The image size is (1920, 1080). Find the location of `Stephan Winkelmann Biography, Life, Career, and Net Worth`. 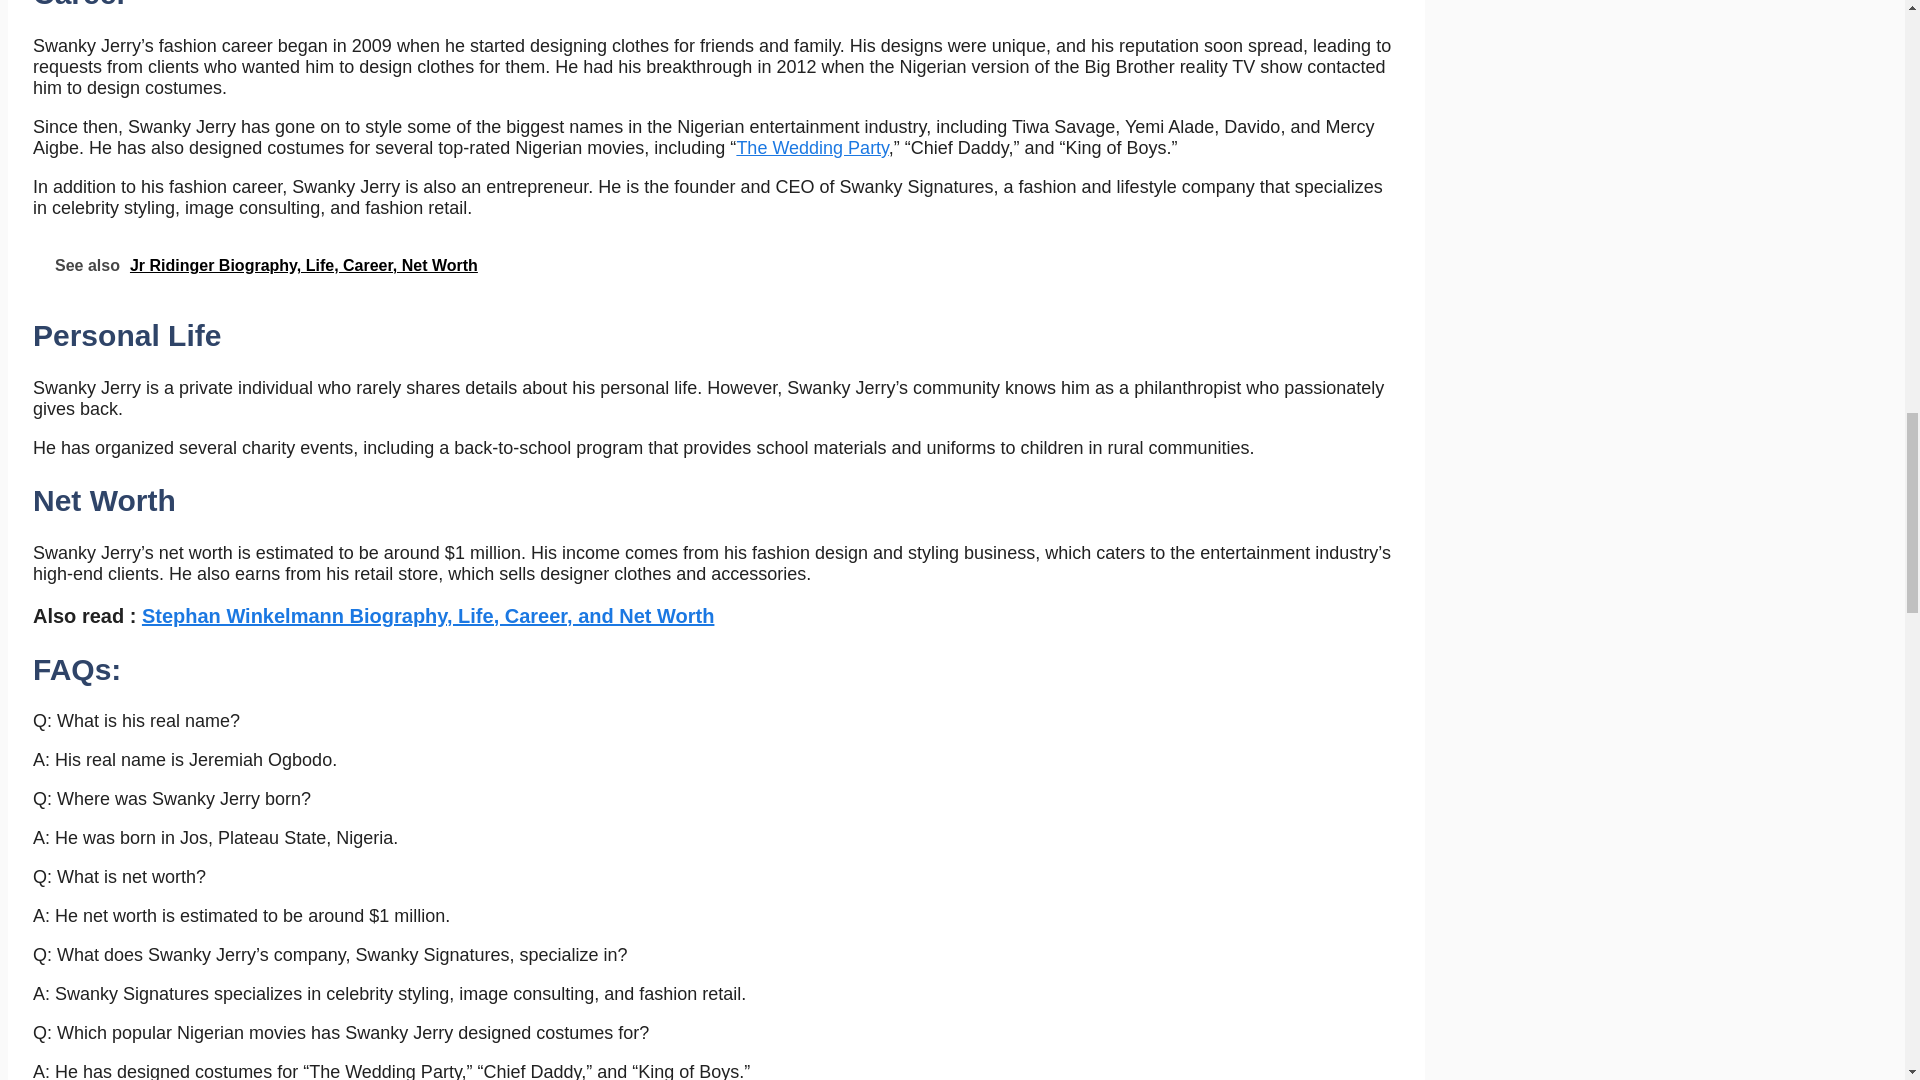

Stephan Winkelmann Biography, Life, Career, and Net Worth is located at coordinates (428, 616).